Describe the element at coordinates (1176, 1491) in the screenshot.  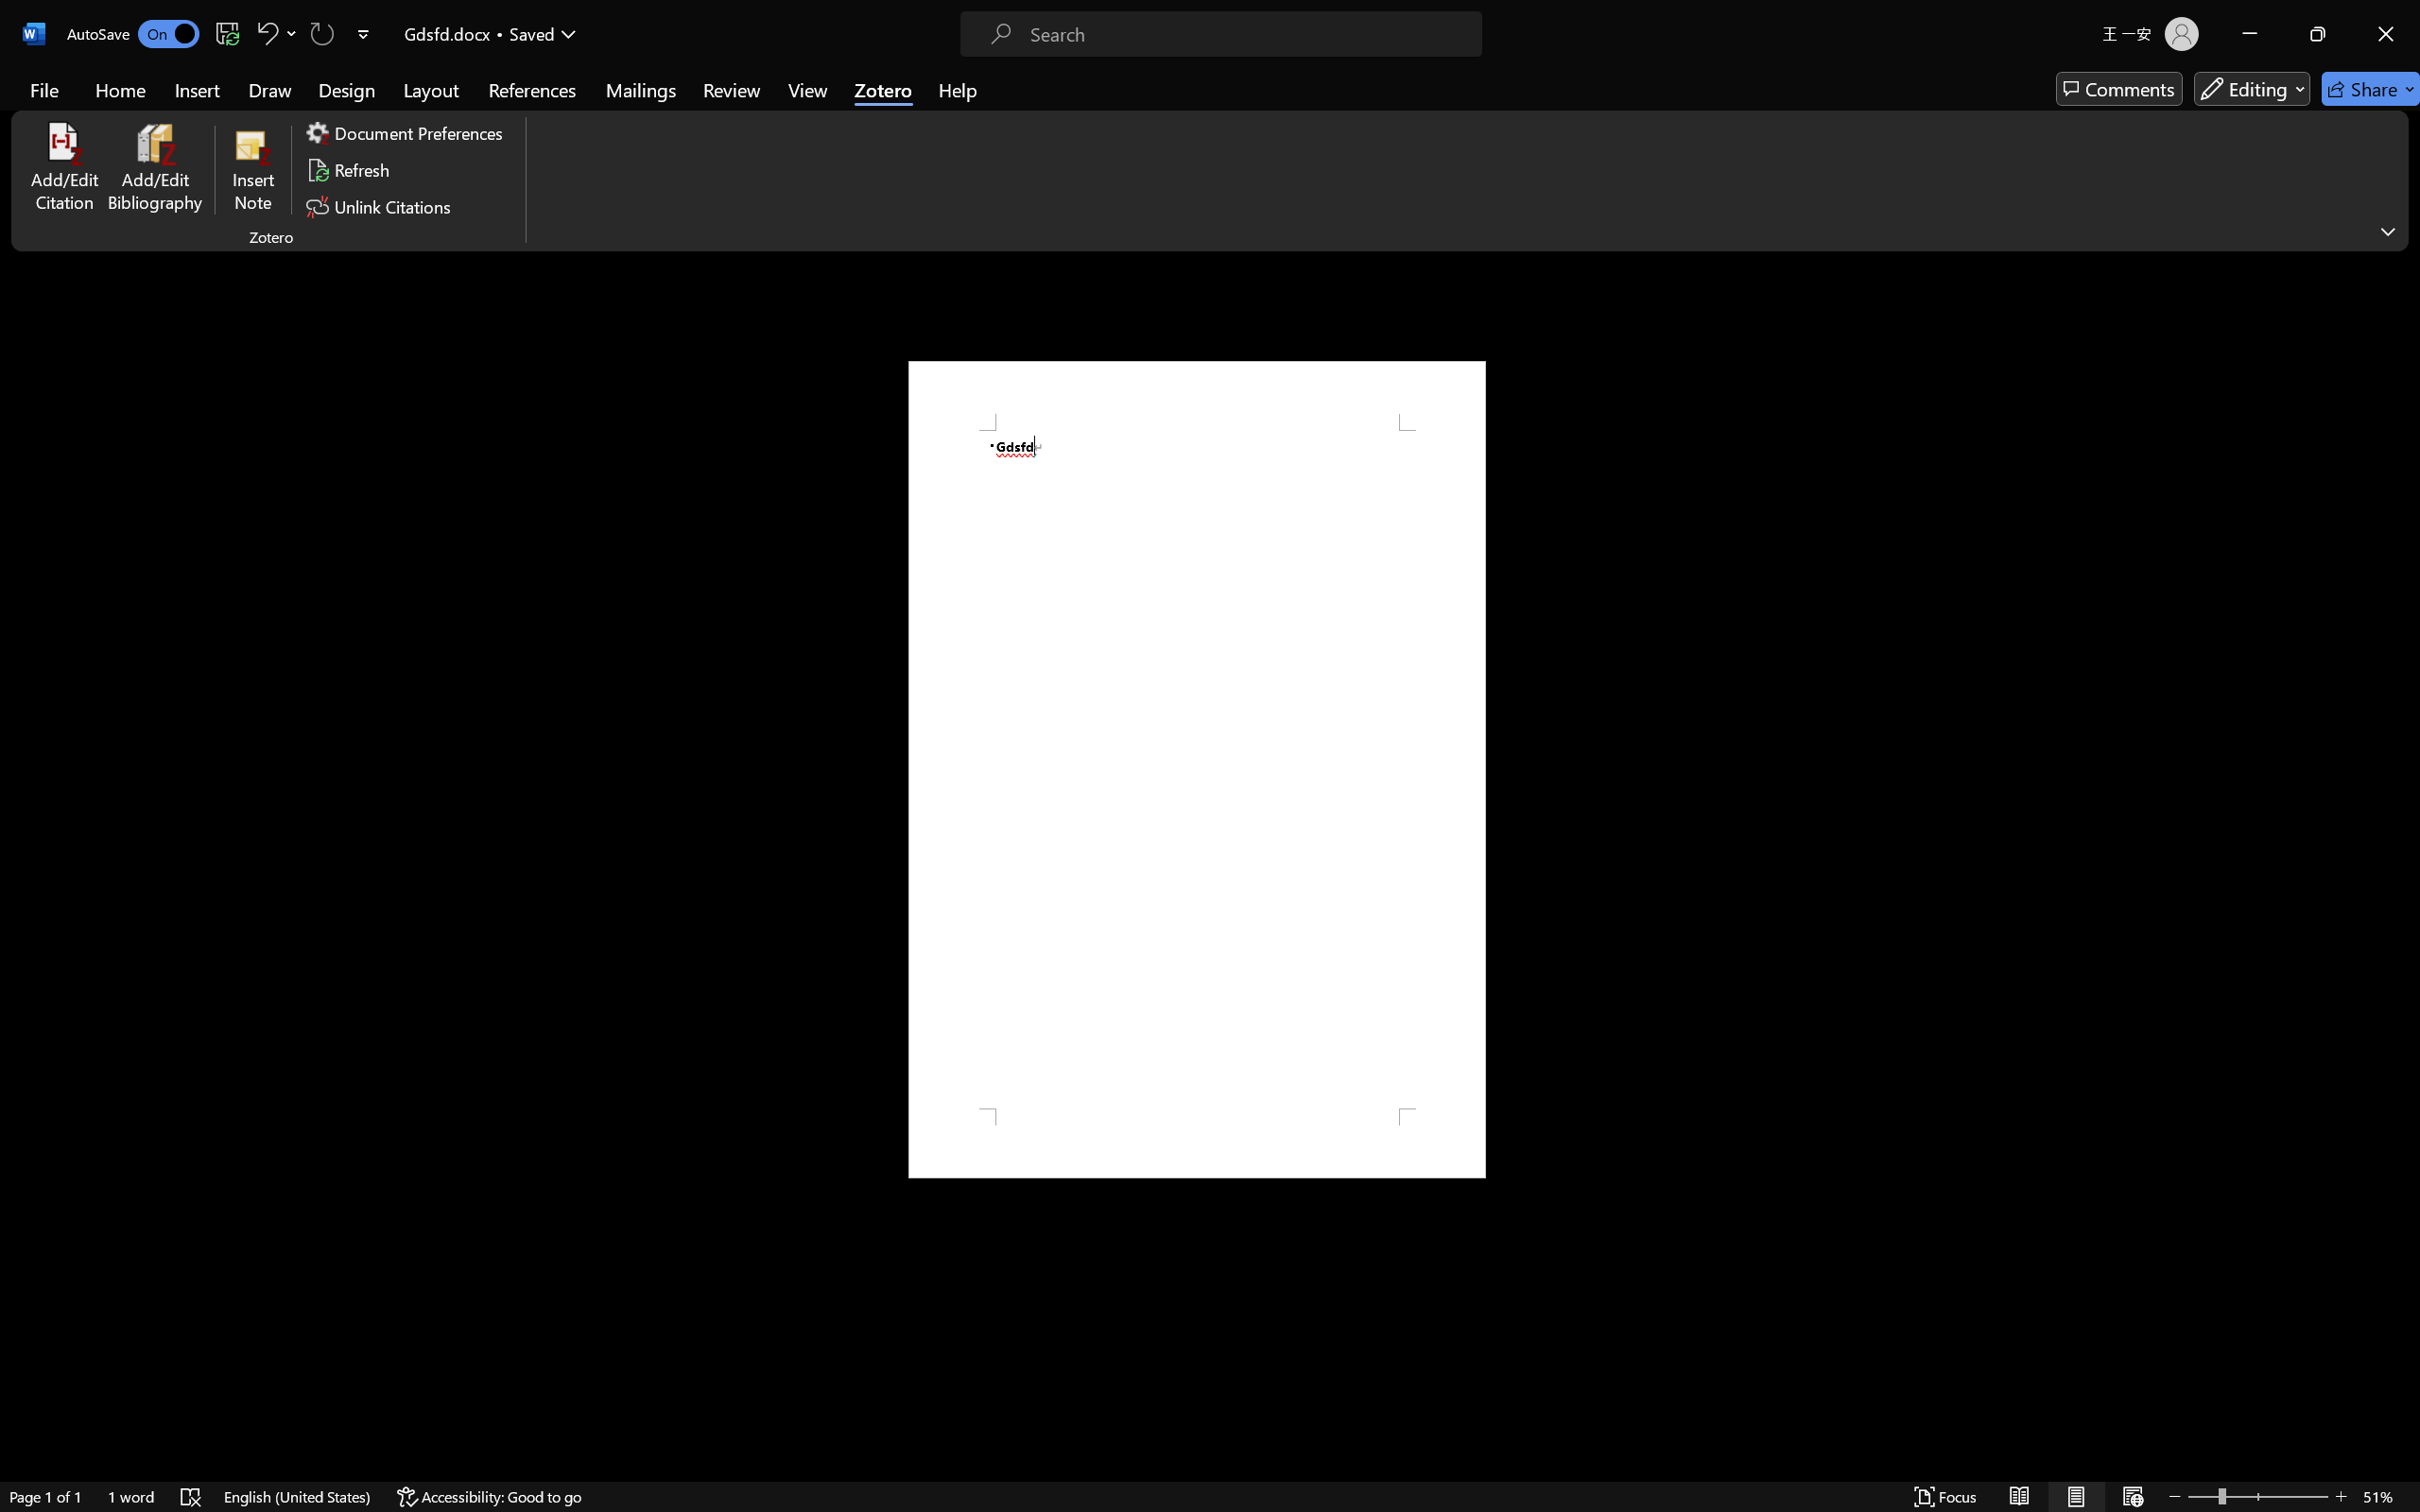
I see `Running applications` at that location.